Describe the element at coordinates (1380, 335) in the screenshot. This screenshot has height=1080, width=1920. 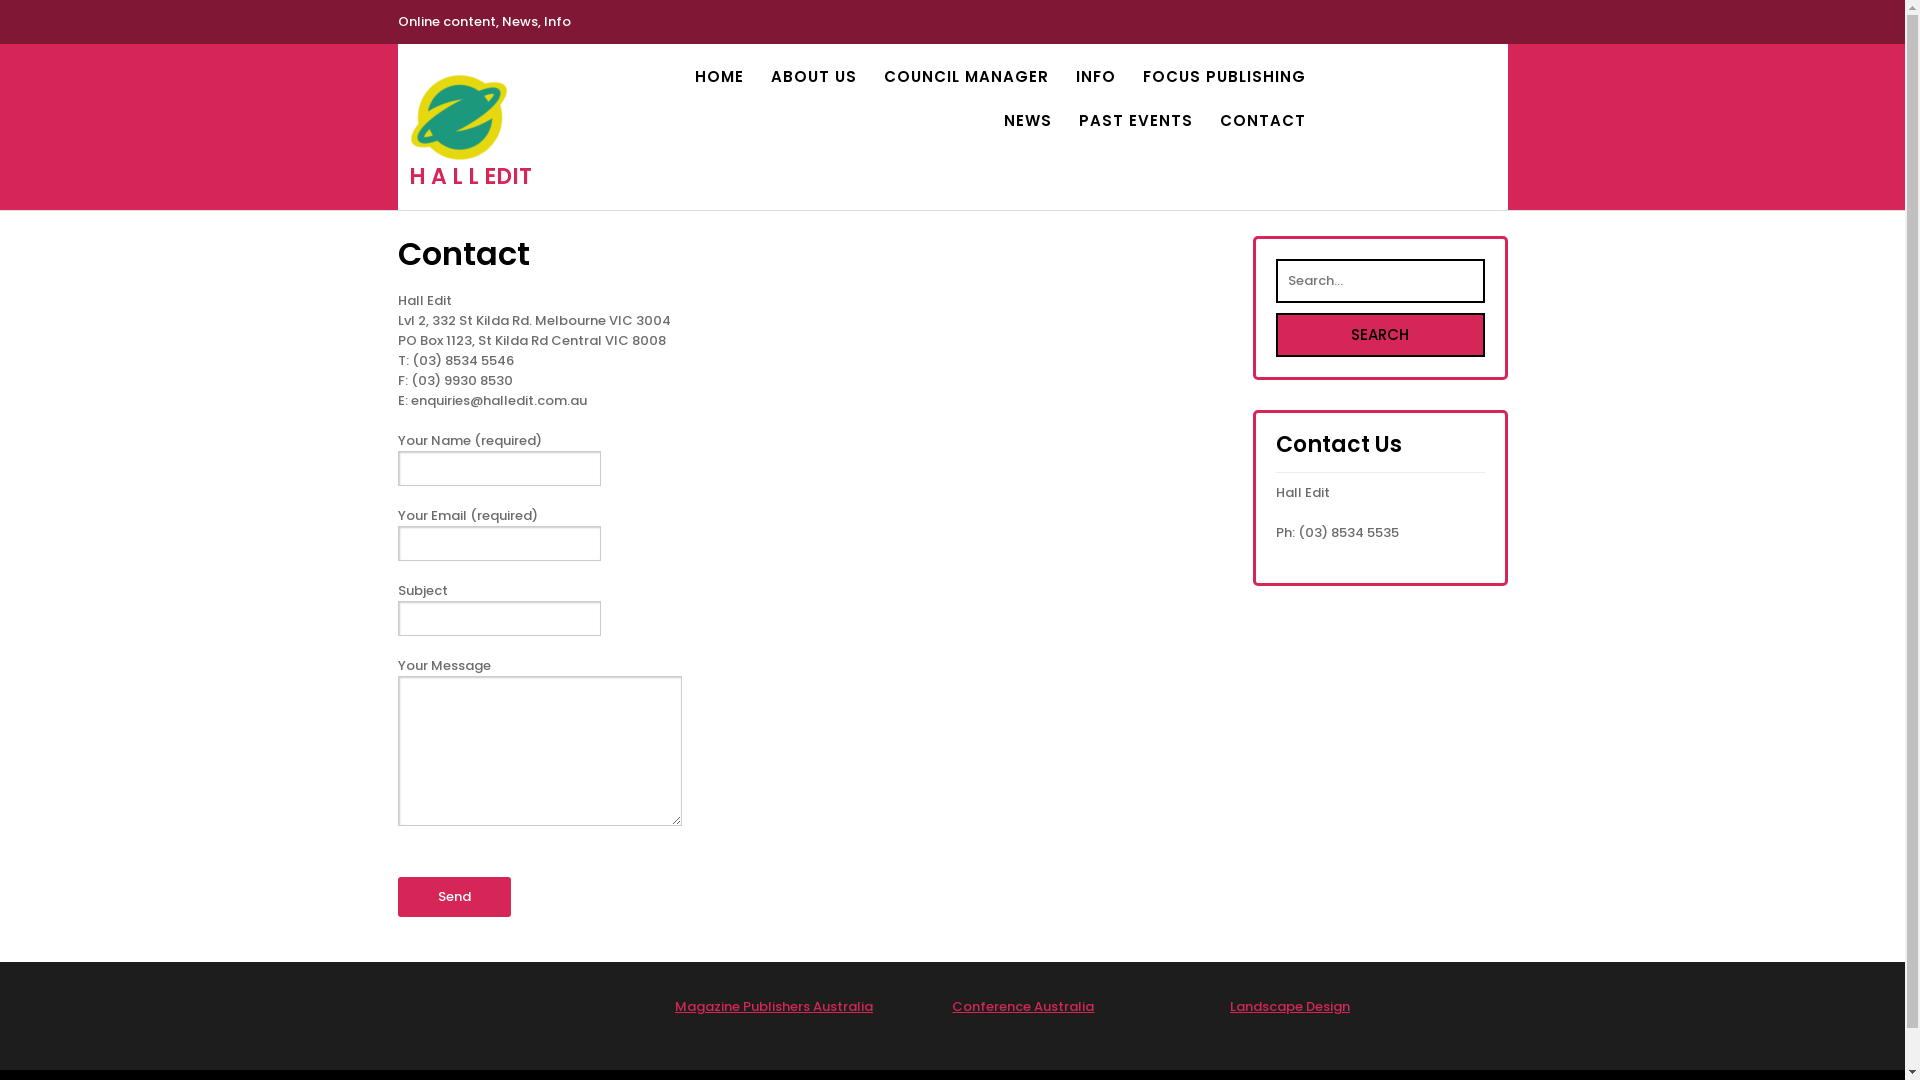
I see `Search` at that location.